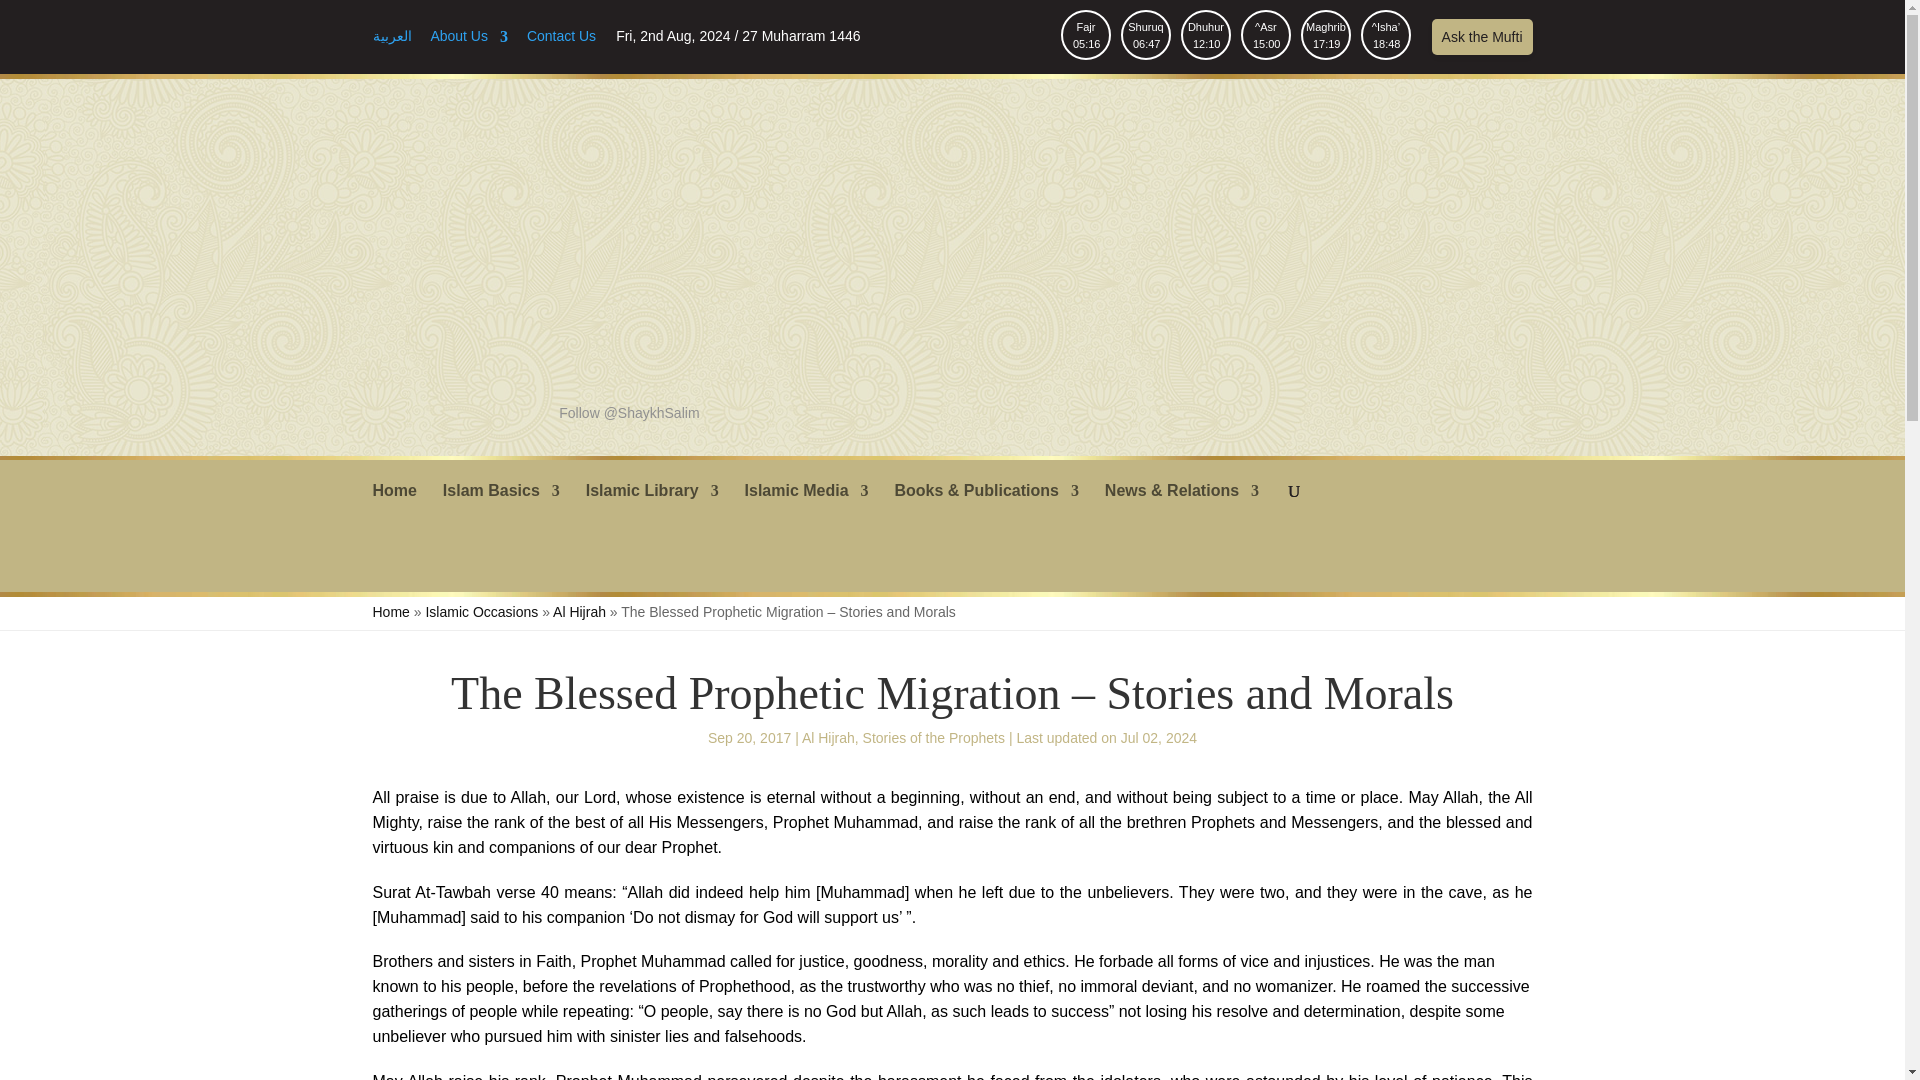 The height and width of the screenshot is (1080, 1920). I want to click on Islam Basics, so click(1326, 34).